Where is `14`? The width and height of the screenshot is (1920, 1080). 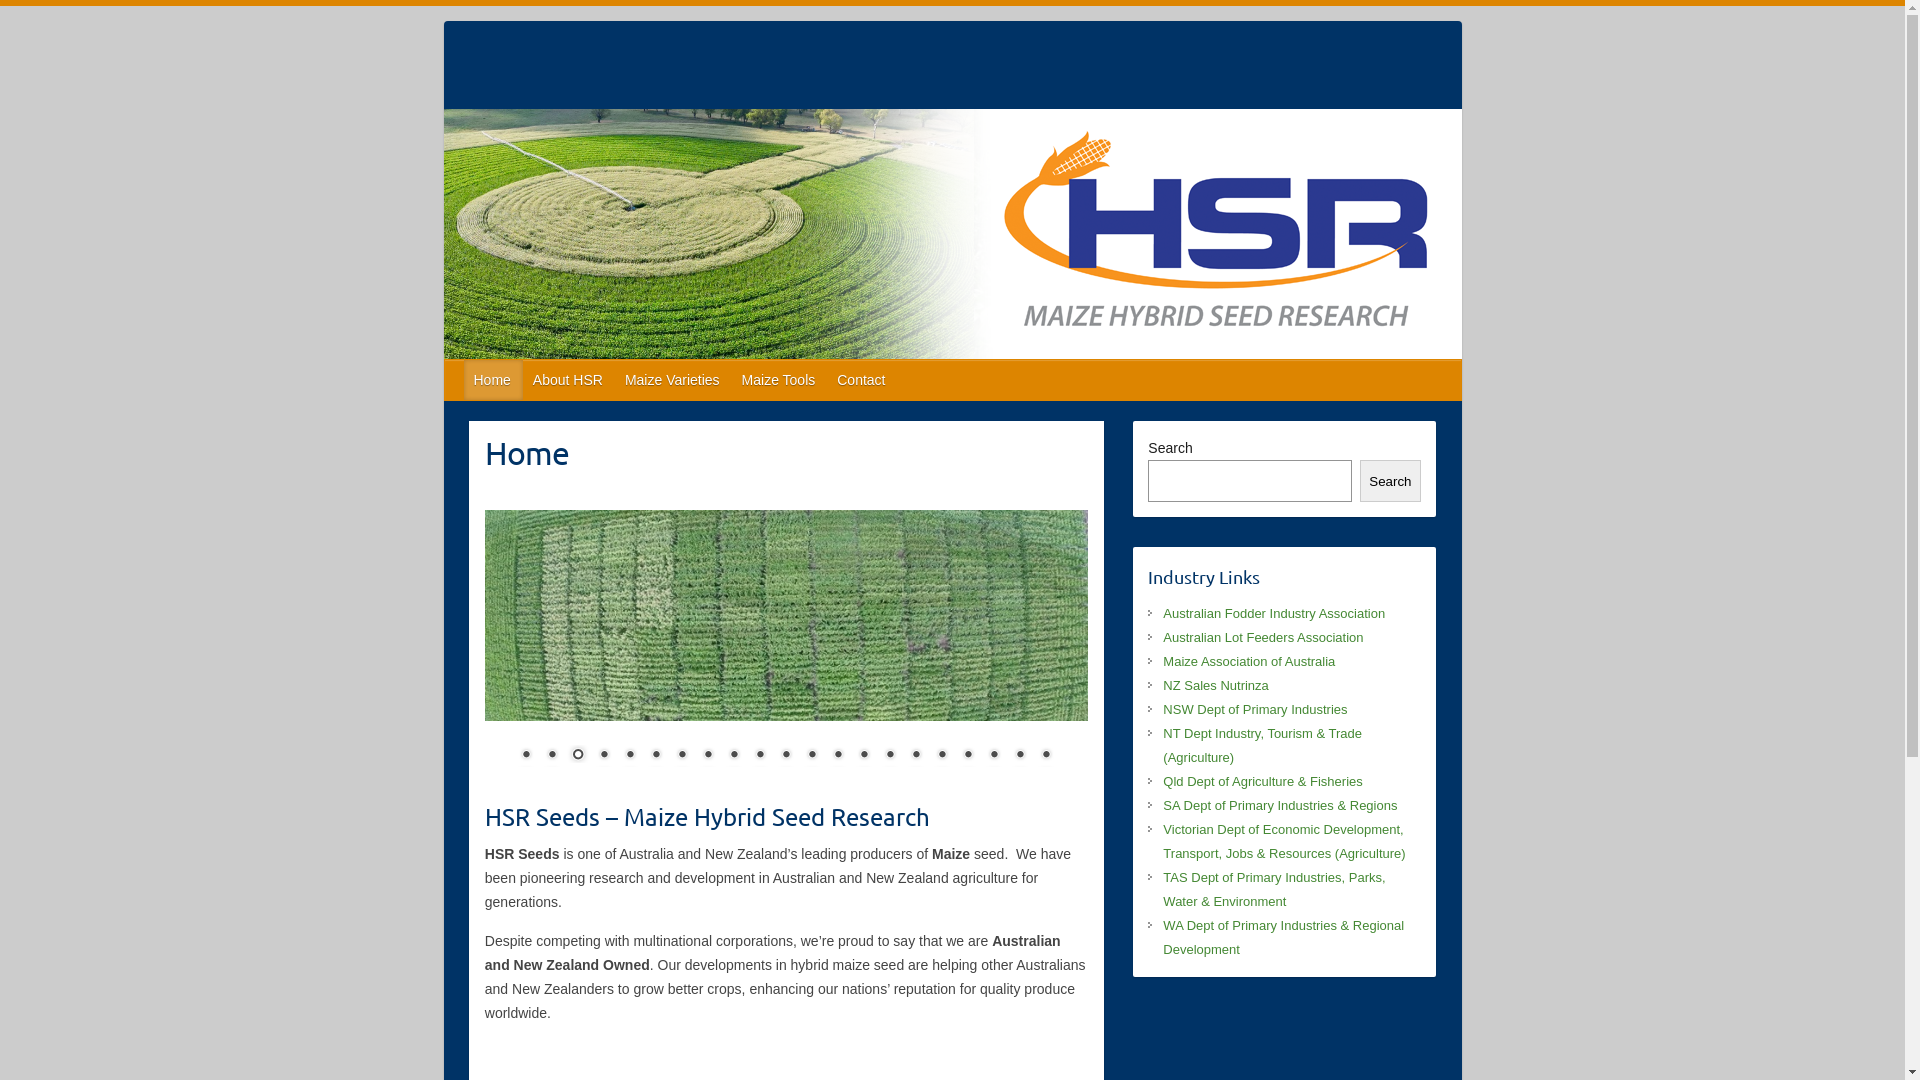
14 is located at coordinates (864, 756).